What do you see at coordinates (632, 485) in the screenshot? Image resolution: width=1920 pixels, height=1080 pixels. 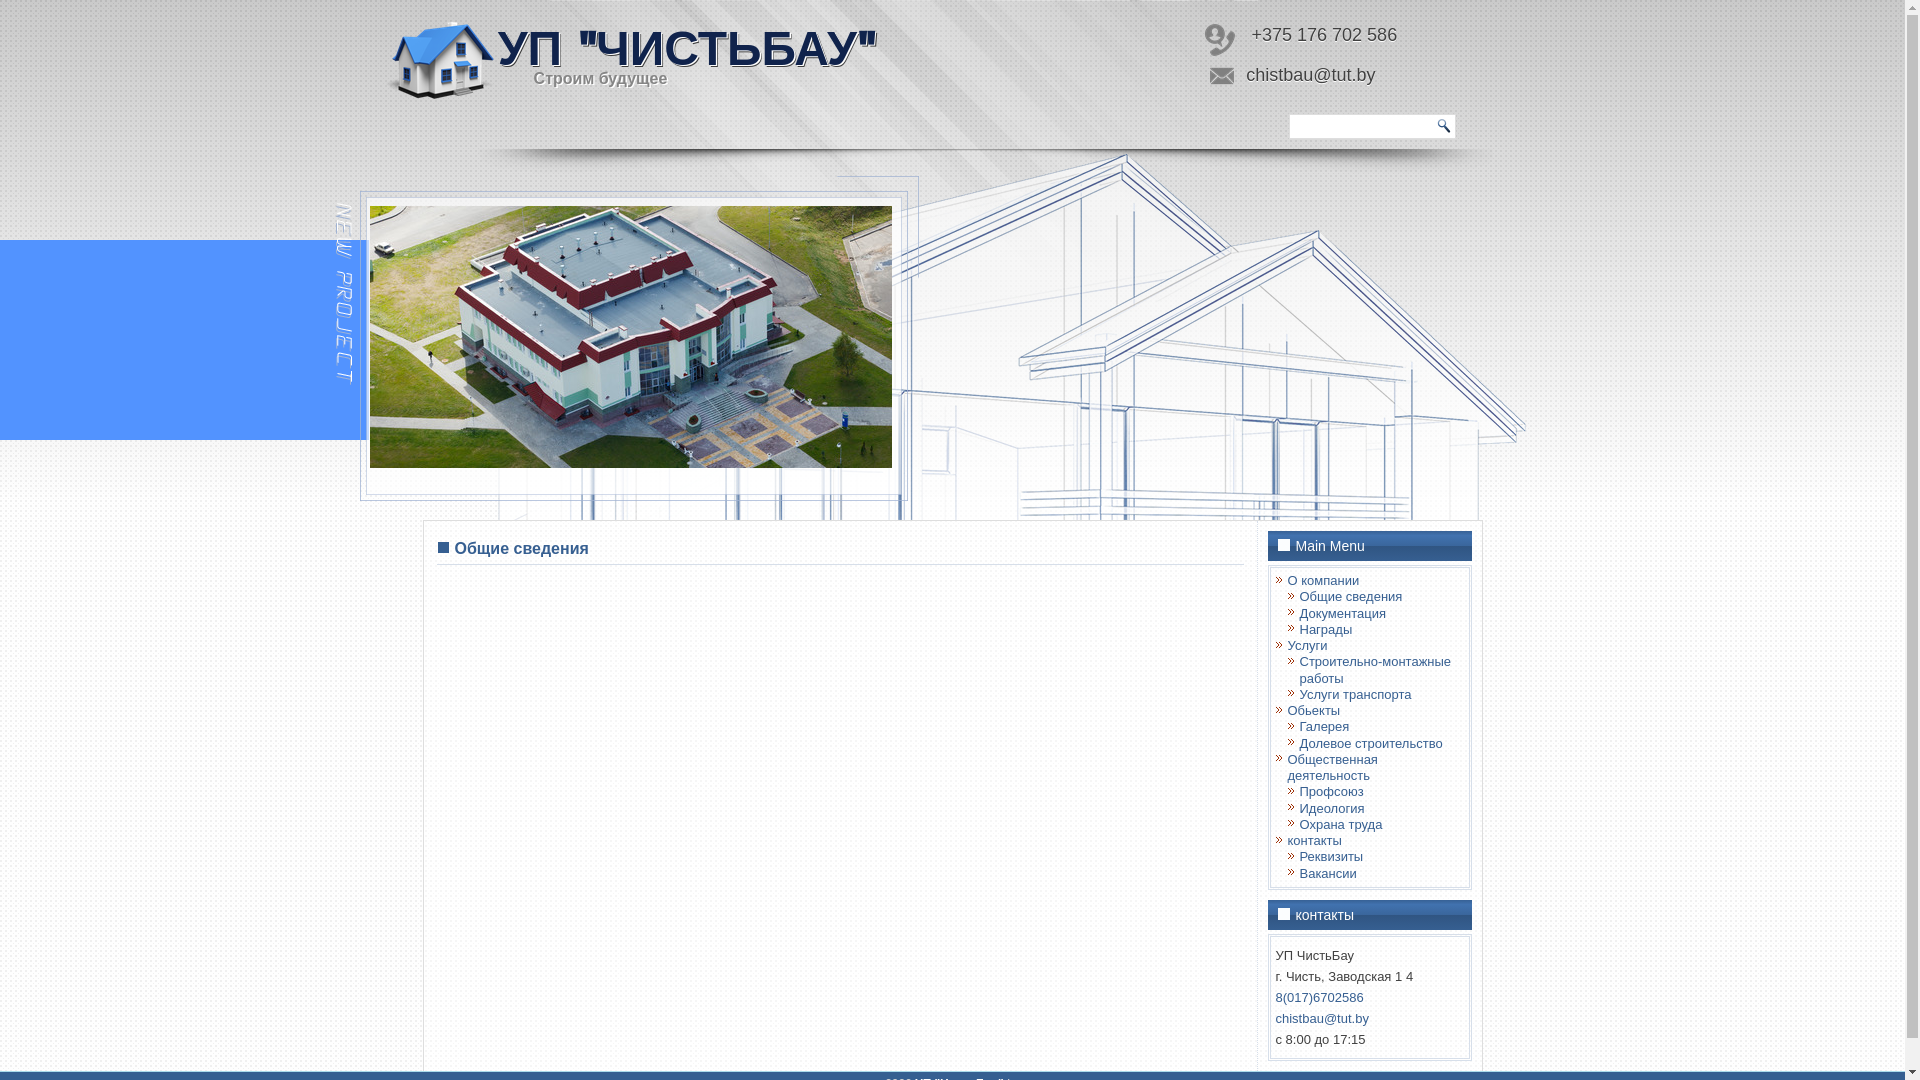 I see `3` at bounding box center [632, 485].